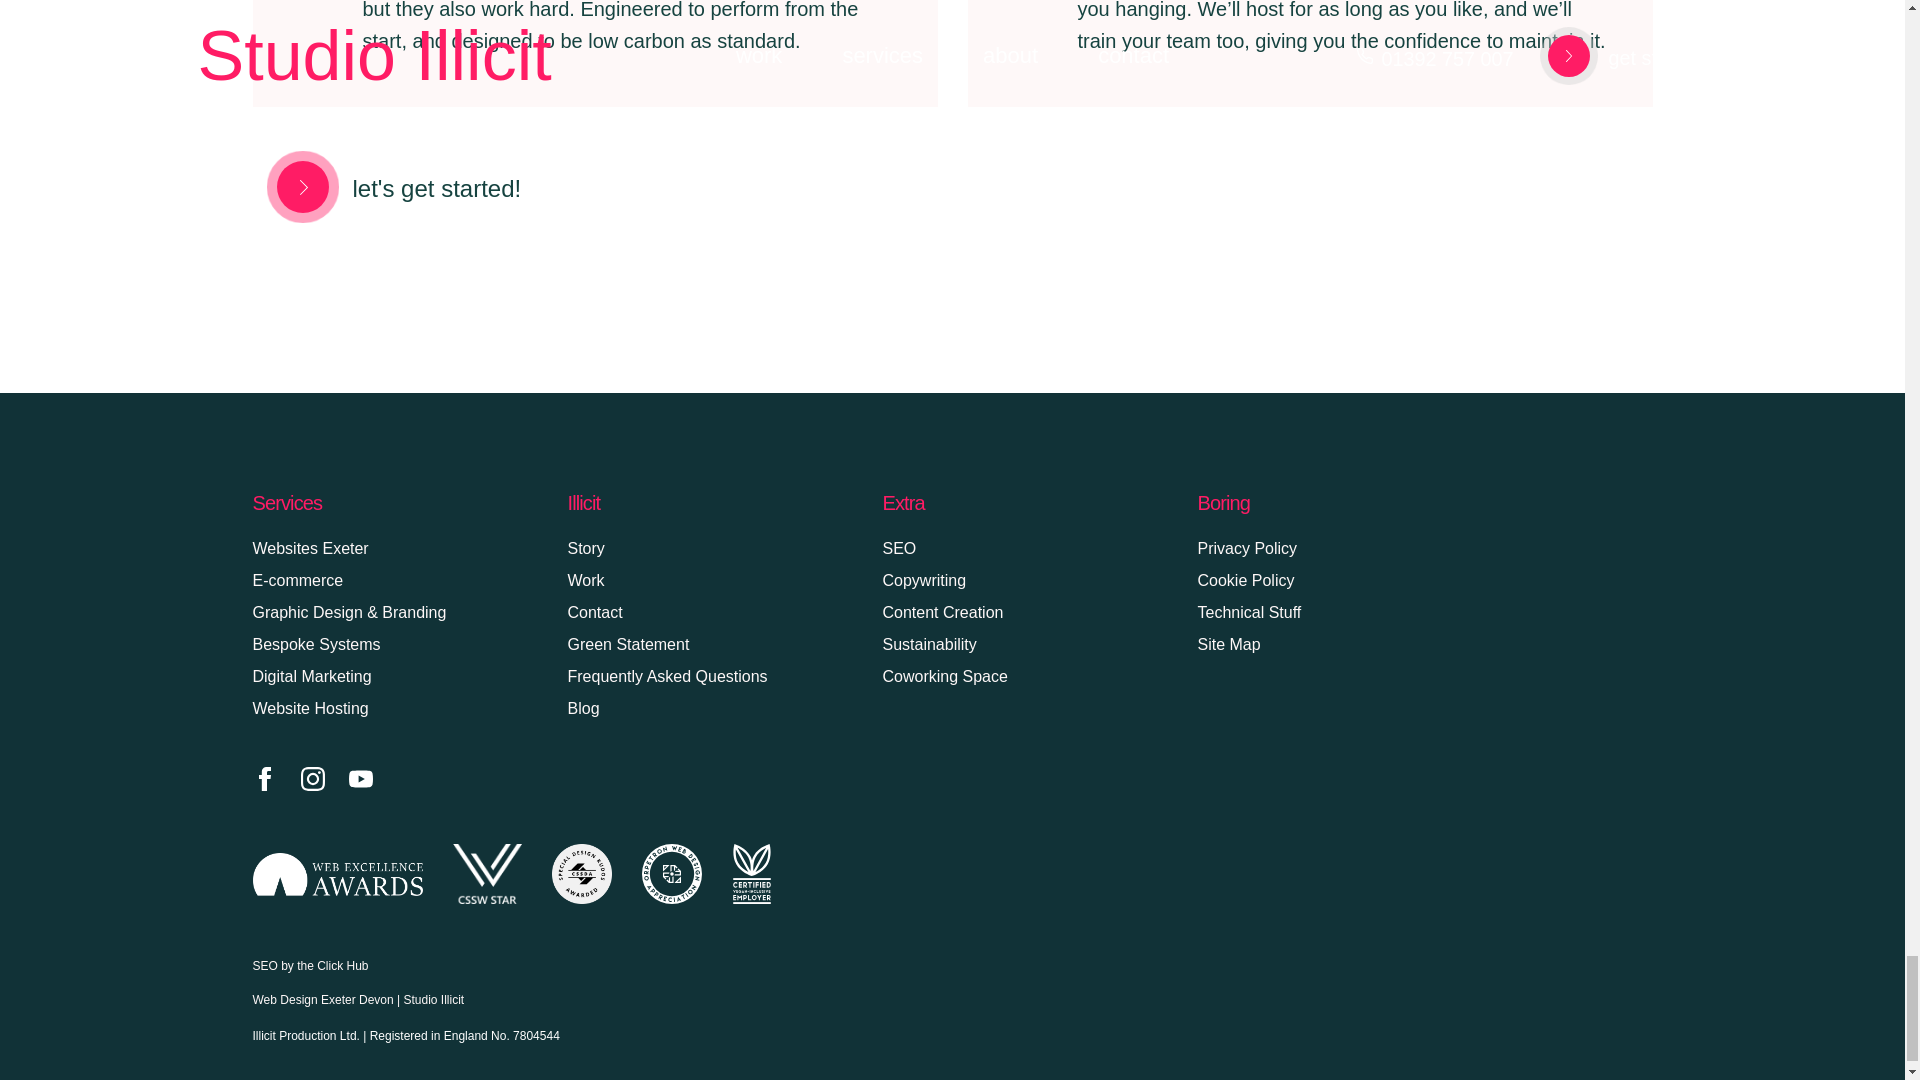 Image resolution: width=1920 pixels, height=1080 pixels. Describe the element at coordinates (316, 644) in the screenshot. I see `Bespoke Systems` at that location.